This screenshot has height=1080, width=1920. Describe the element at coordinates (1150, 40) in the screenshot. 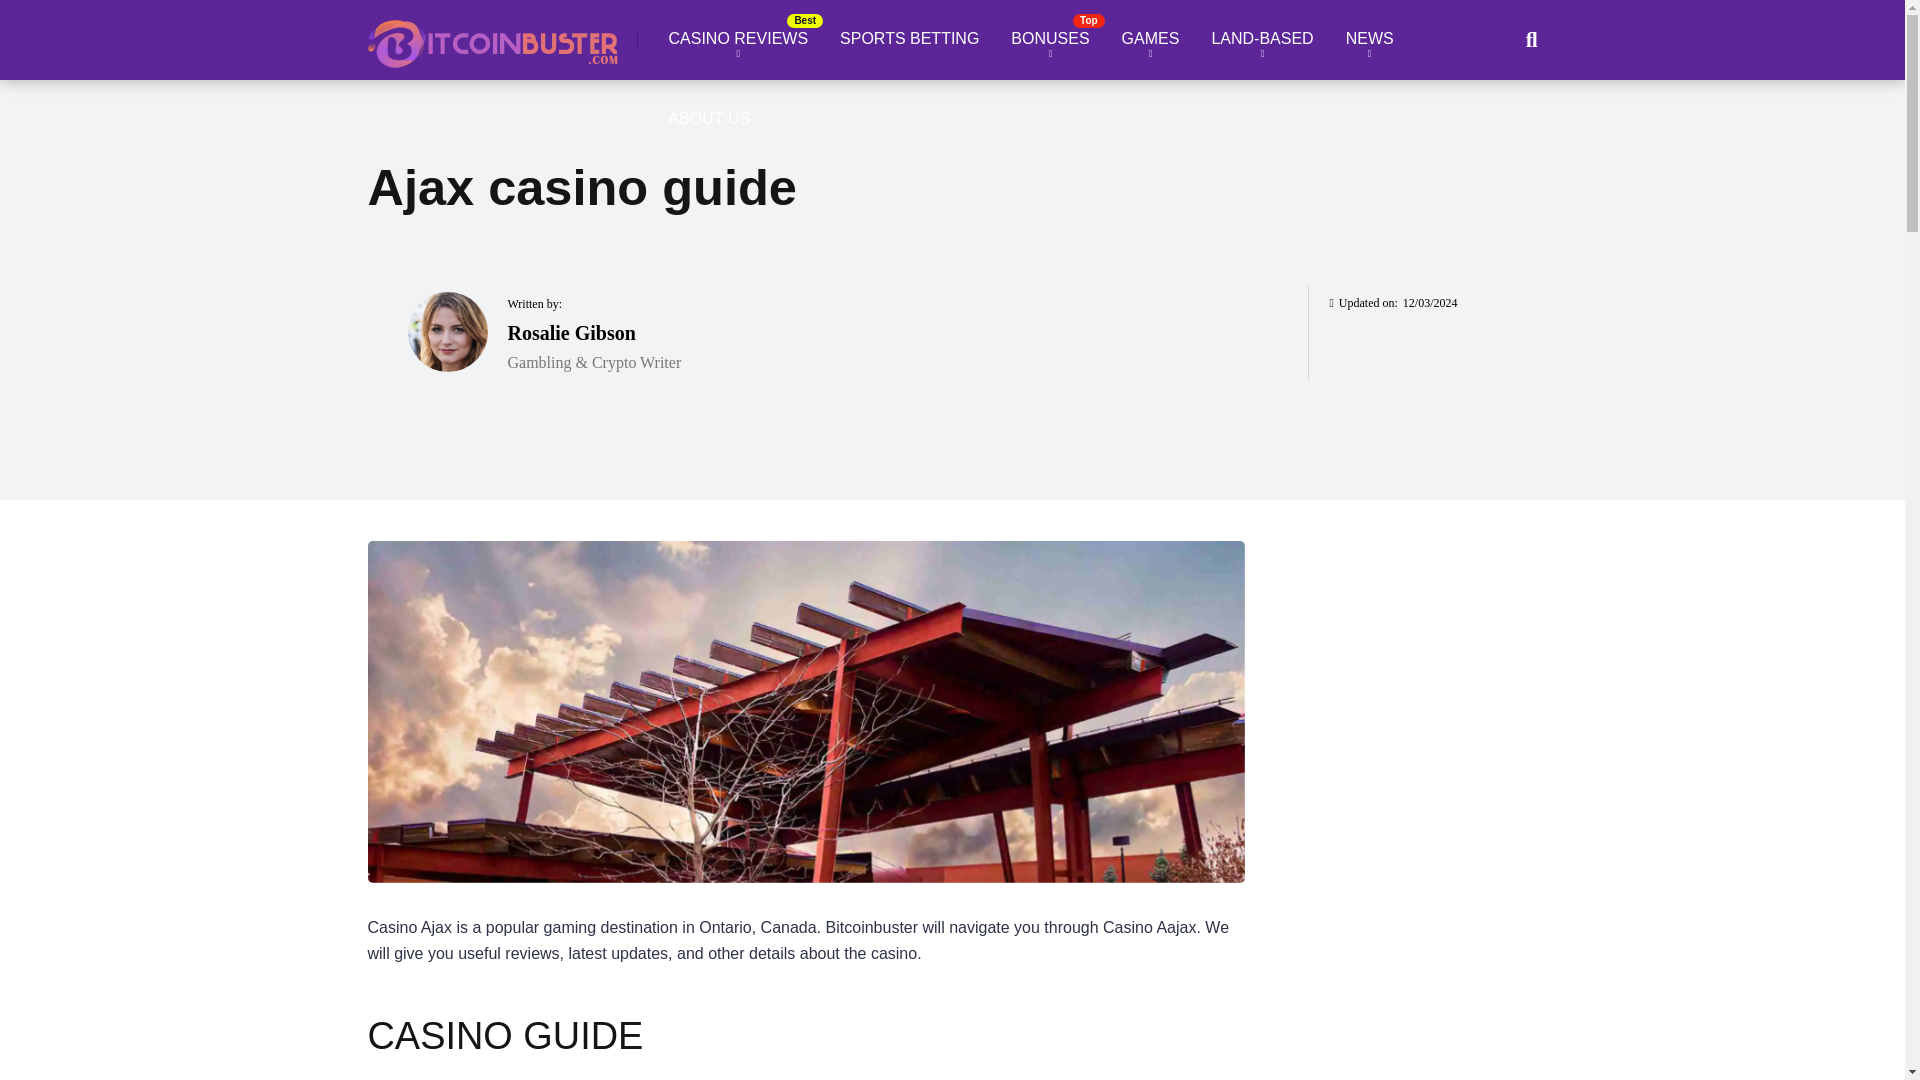

I see `GAMES` at that location.